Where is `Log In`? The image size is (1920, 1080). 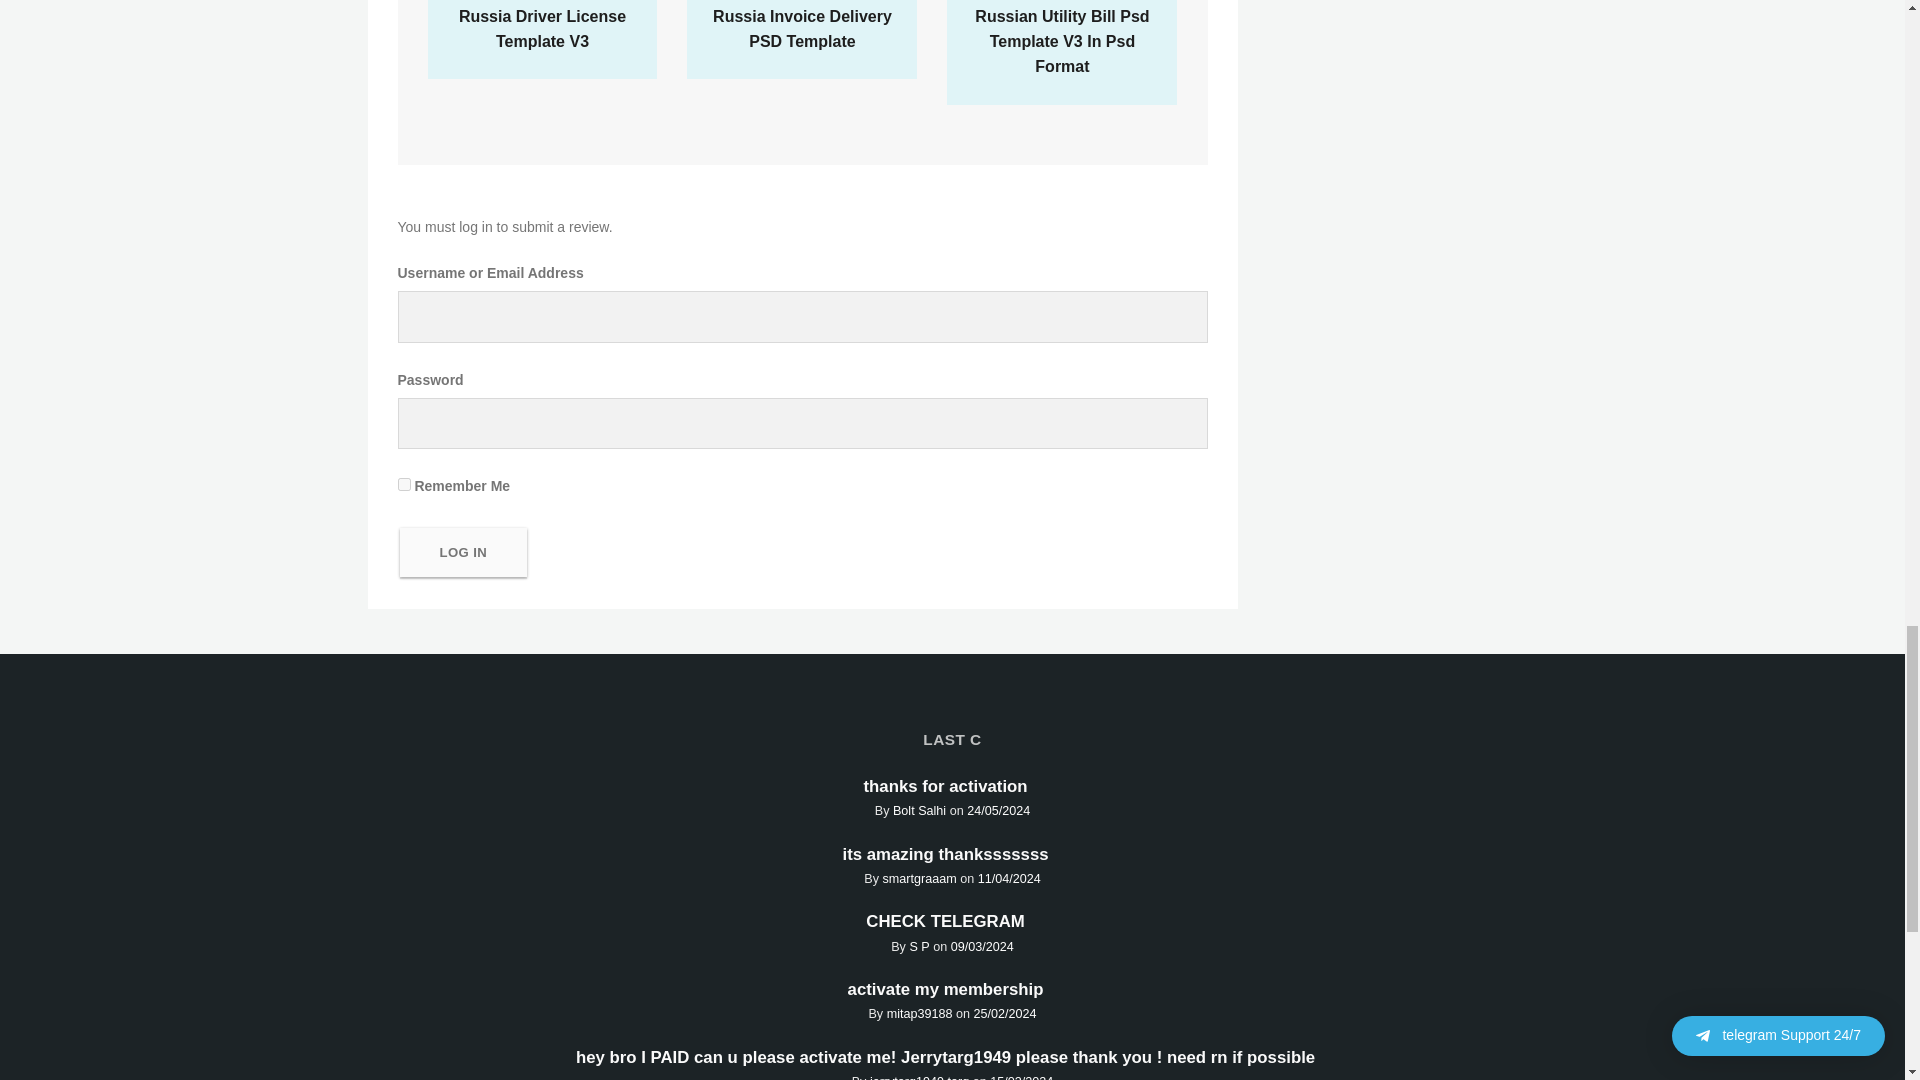
Log In is located at coordinates (464, 552).